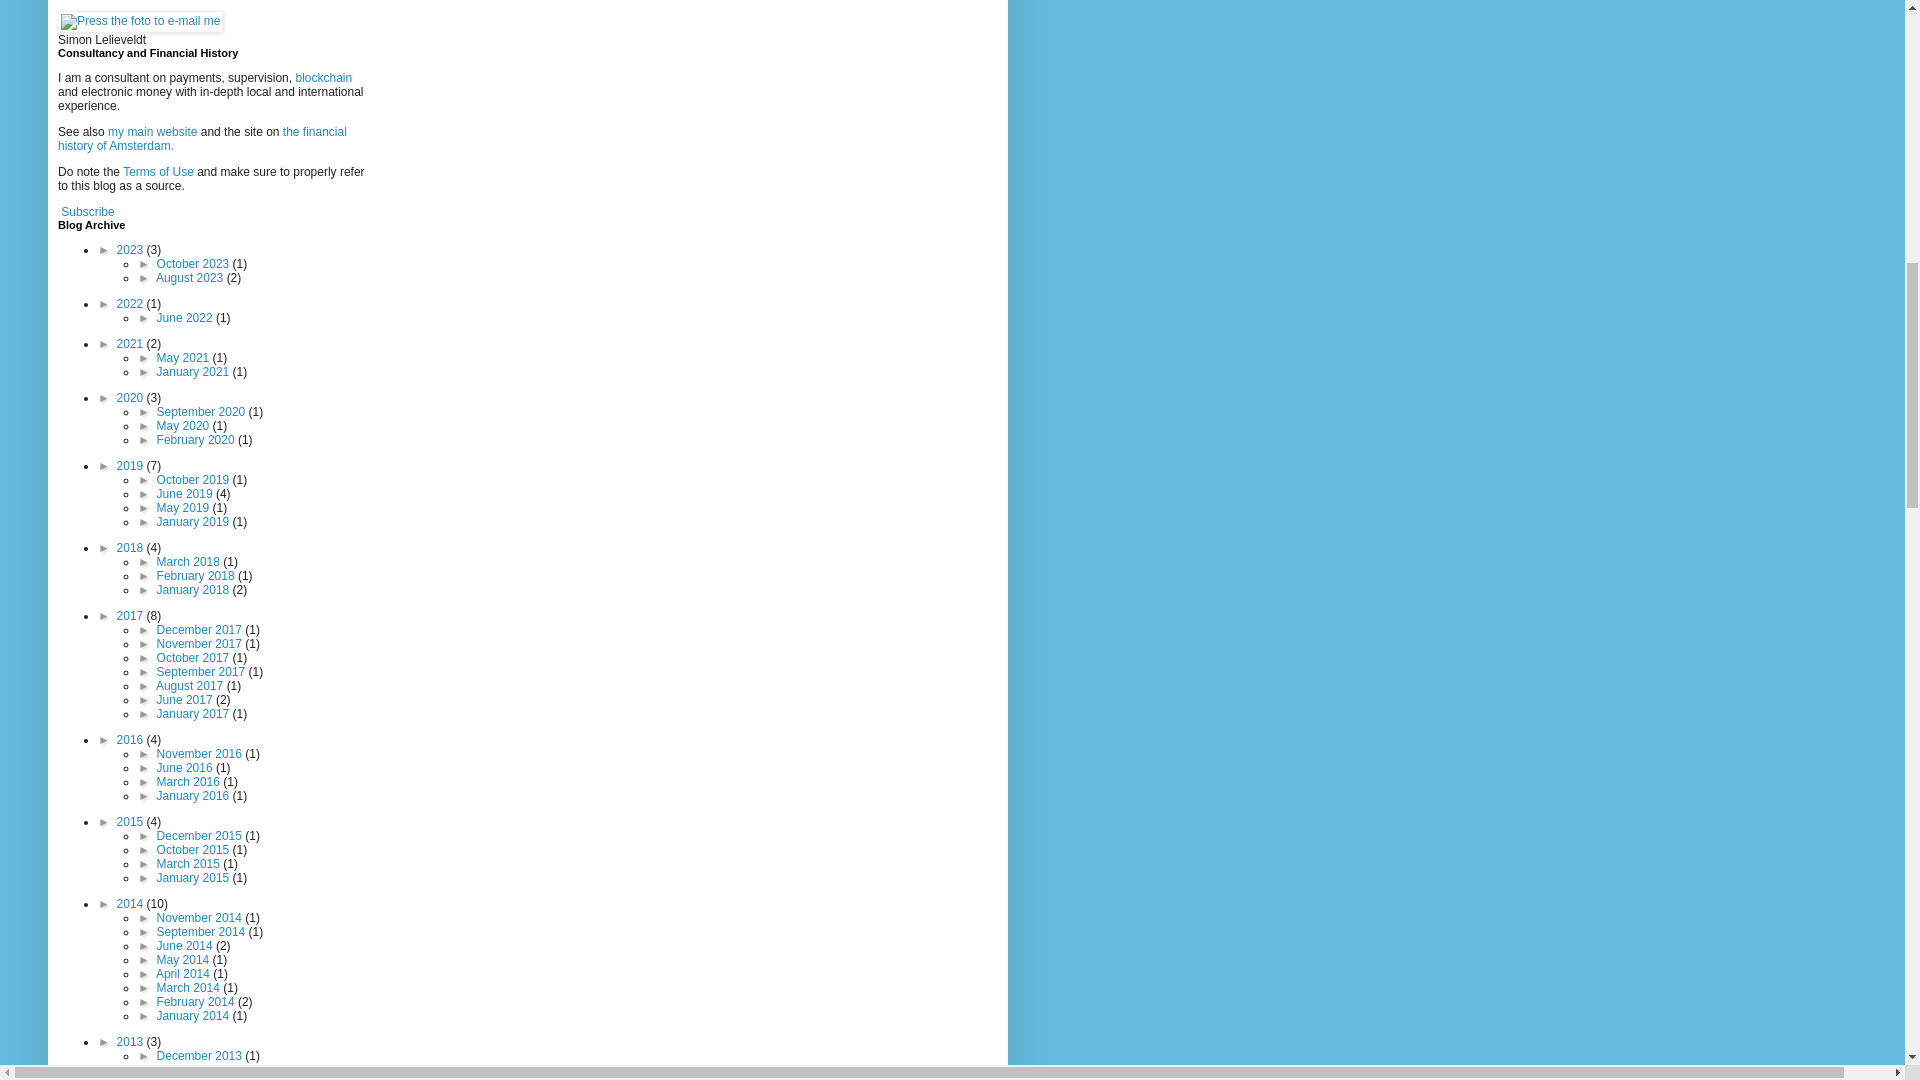  I want to click on October 2023, so click(194, 264).